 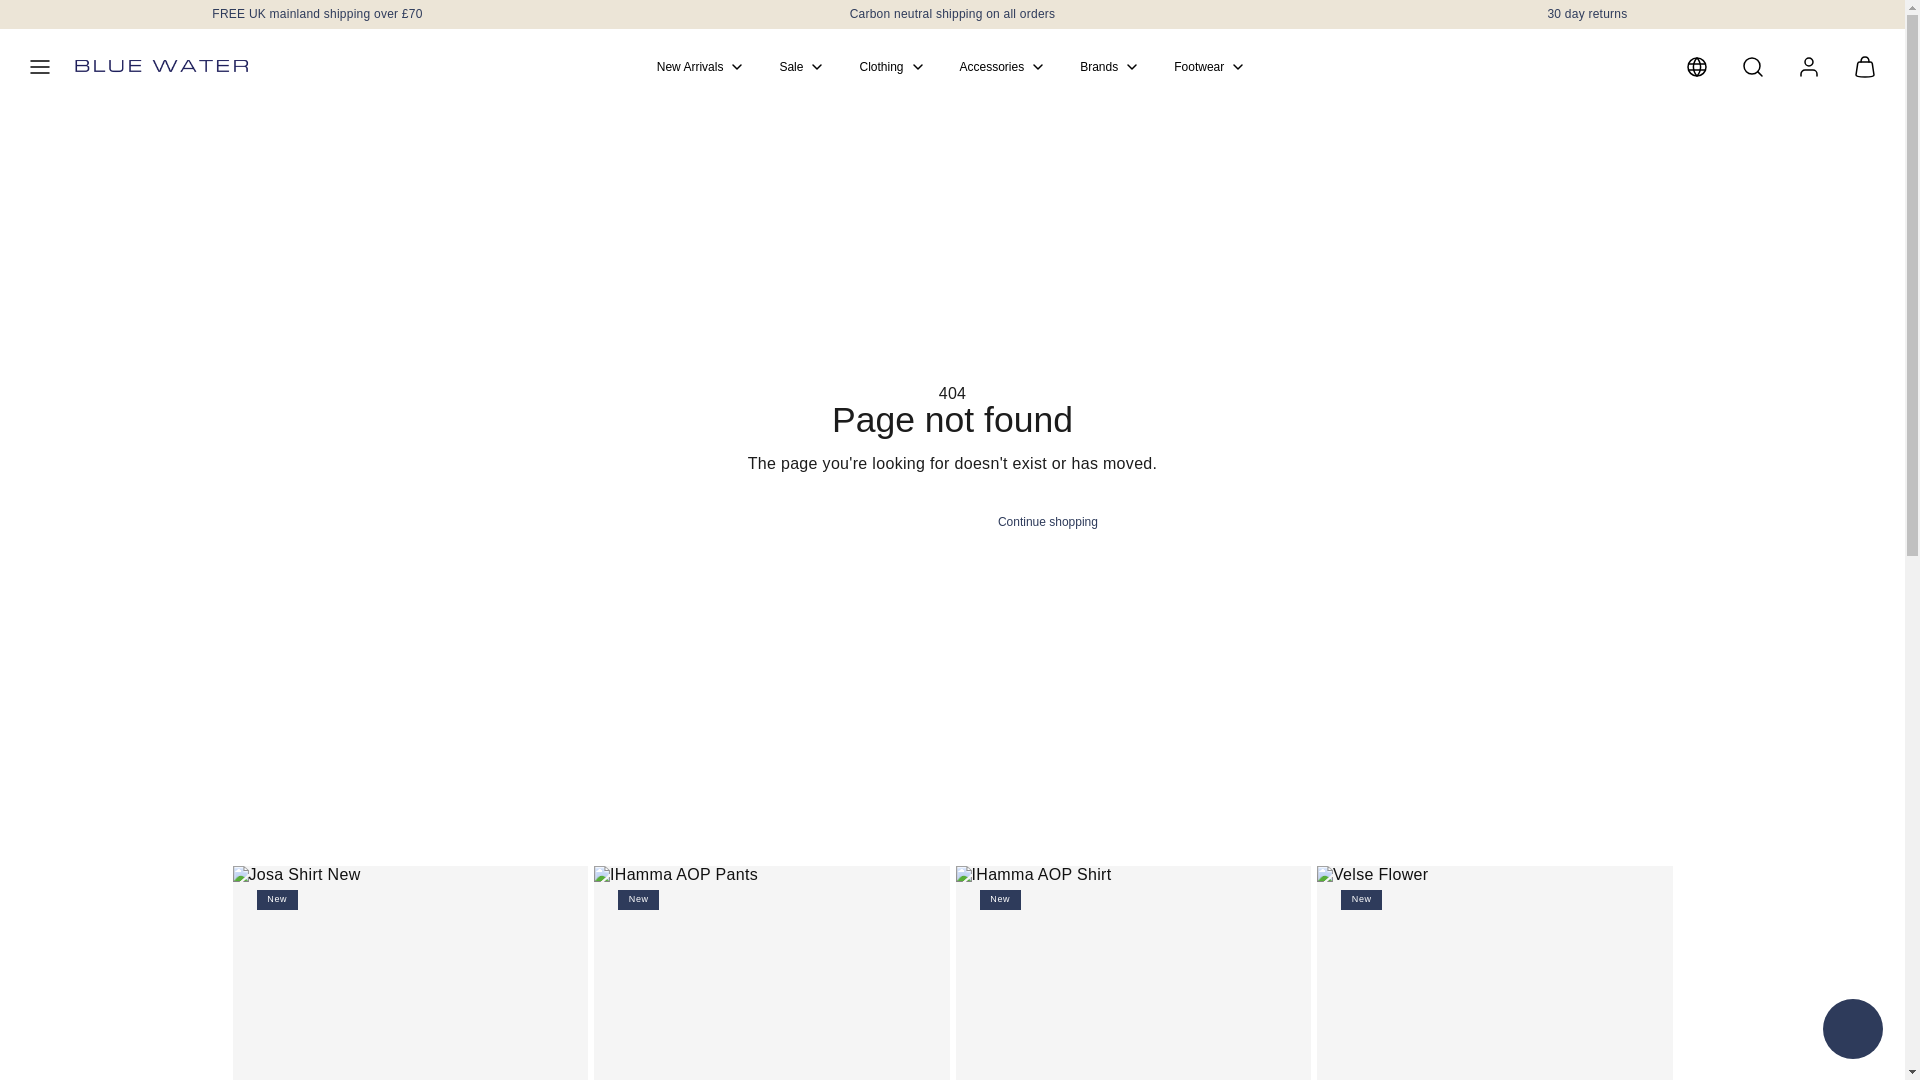 What do you see at coordinates (802, 66) in the screenshot?
I see `Sale` at bounding box center [802, 66].